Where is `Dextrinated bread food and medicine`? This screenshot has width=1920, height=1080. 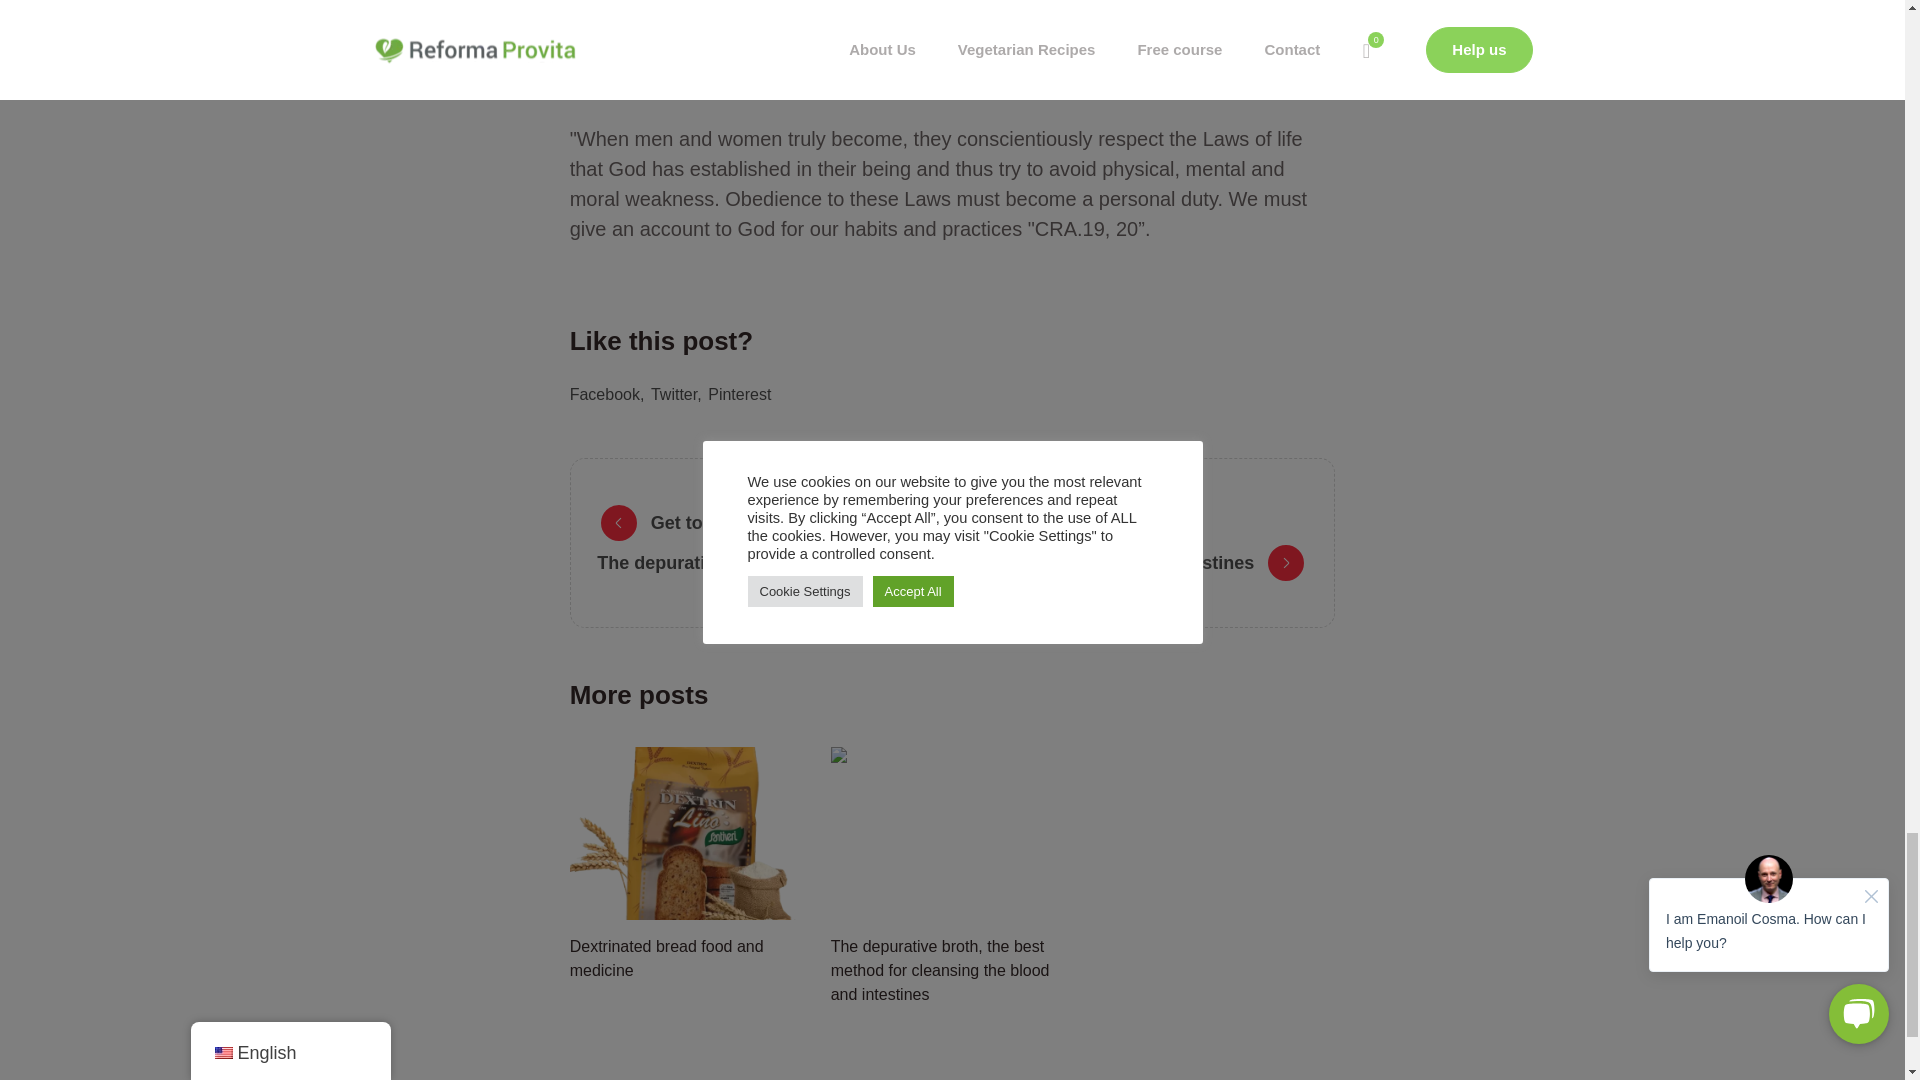
Dextrinated bread food and medicine is located at coordinates (667, 958).